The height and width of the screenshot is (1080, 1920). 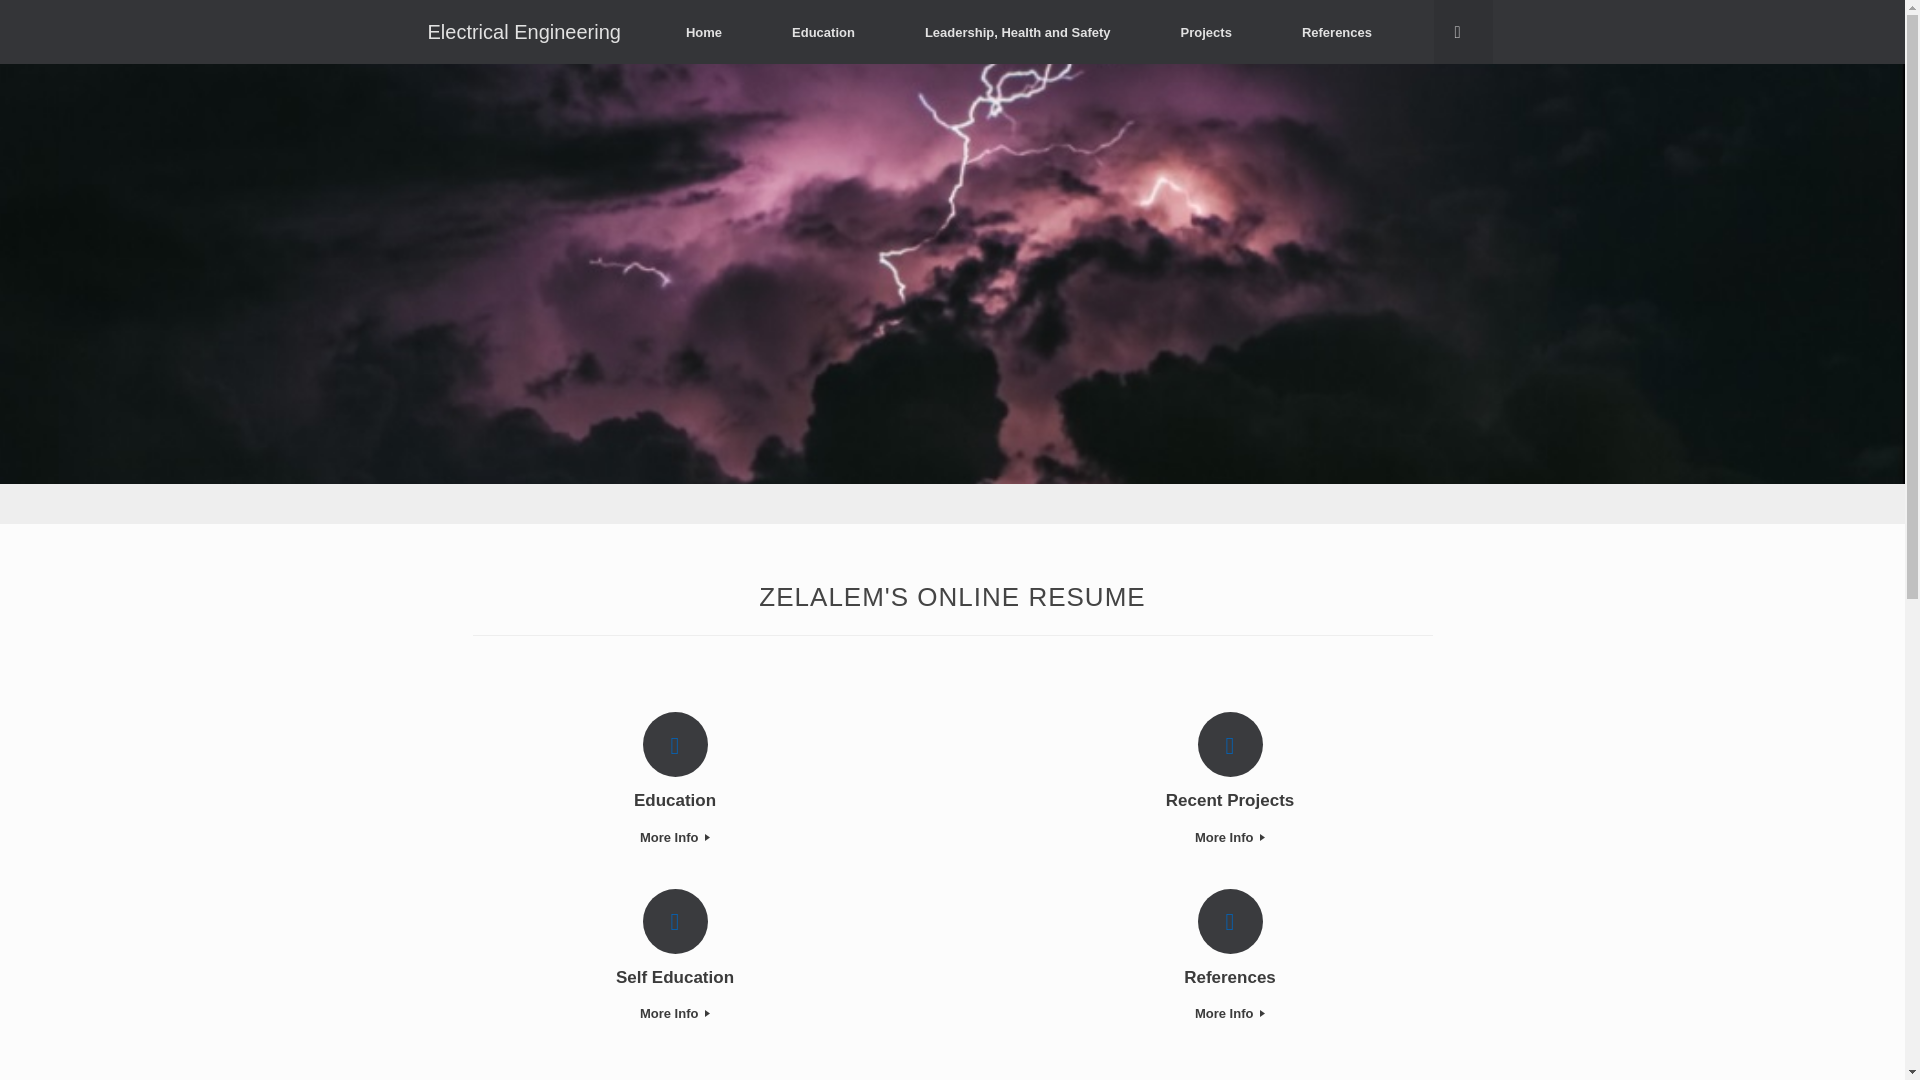 I want to click on Recent Projects, so click(x=1228, y=800).